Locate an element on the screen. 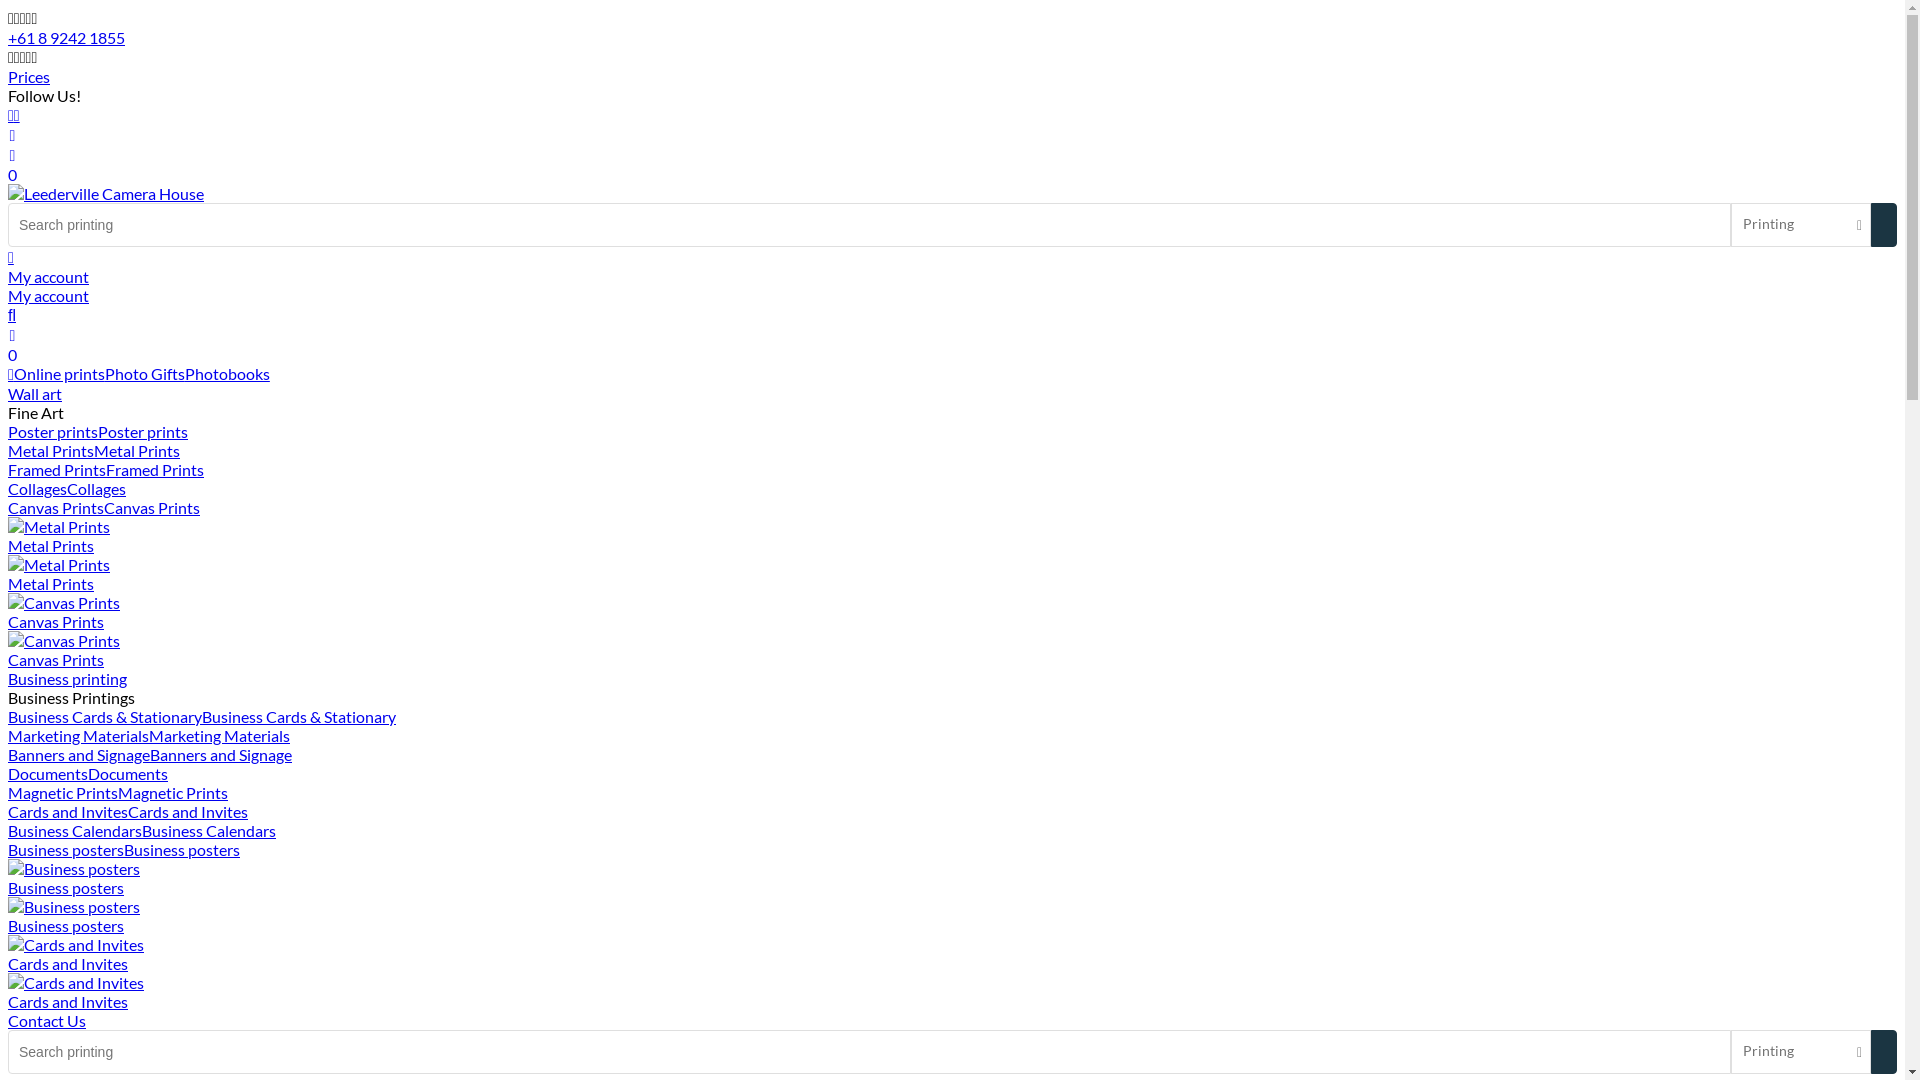  +61 8 9242 1855 is located at coordinates (66, 38).